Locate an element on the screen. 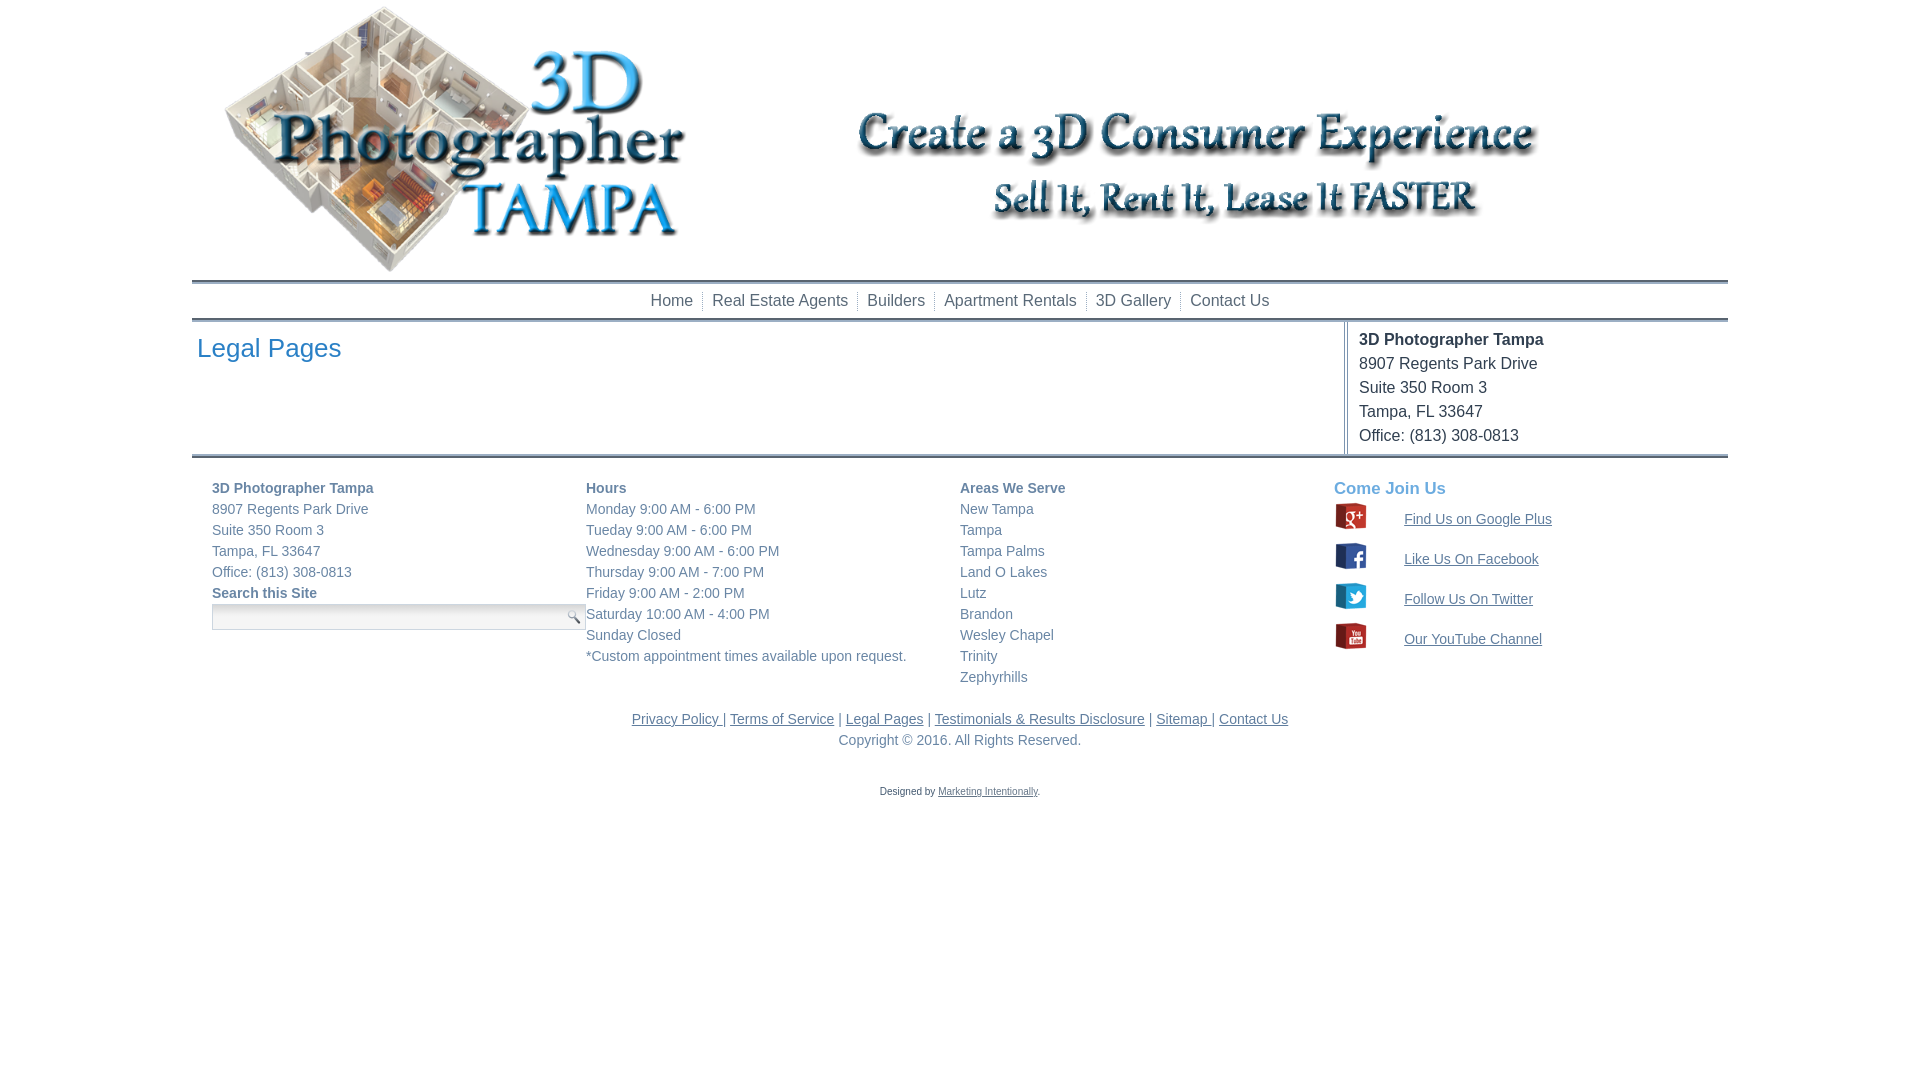 This screenshot has height=1080, width=1920. Our YouTube Channel is located at coordinates (1351, 647).